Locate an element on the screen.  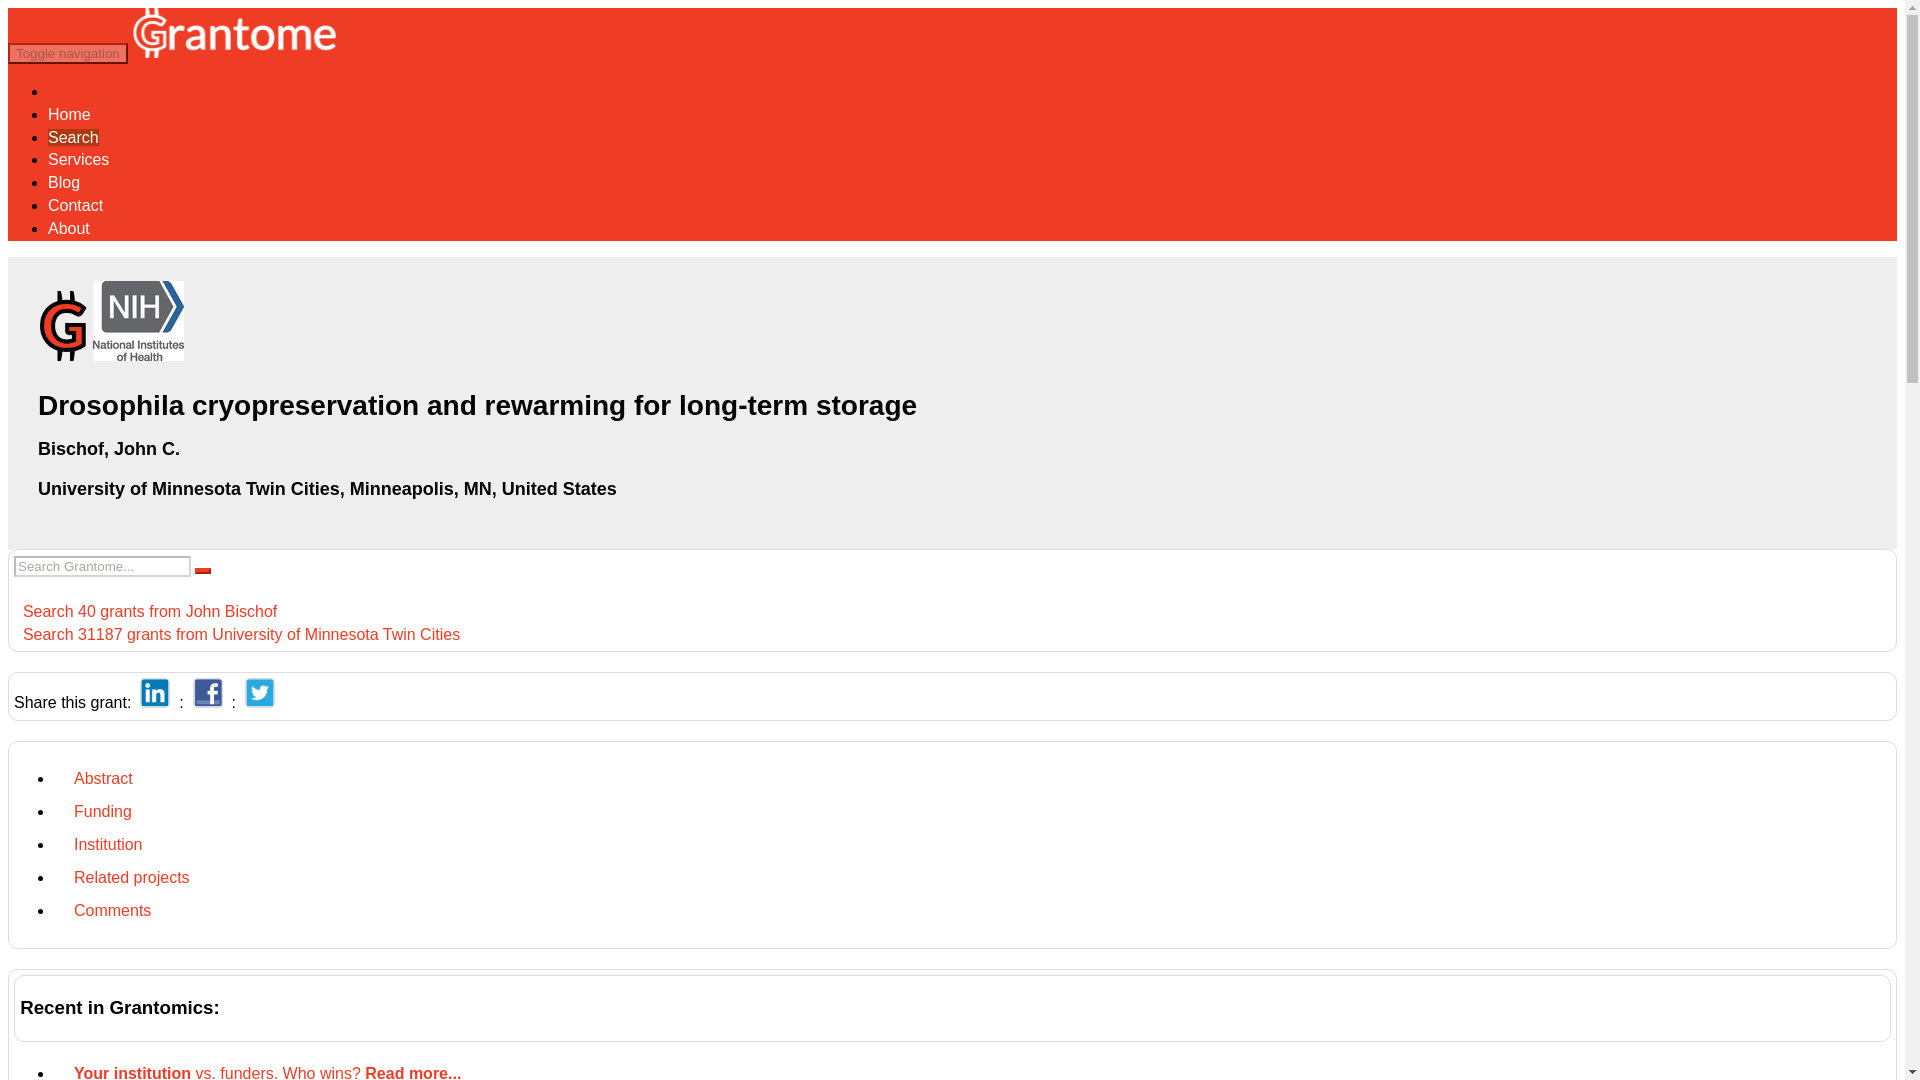
About is located at coordinates (69, 228).